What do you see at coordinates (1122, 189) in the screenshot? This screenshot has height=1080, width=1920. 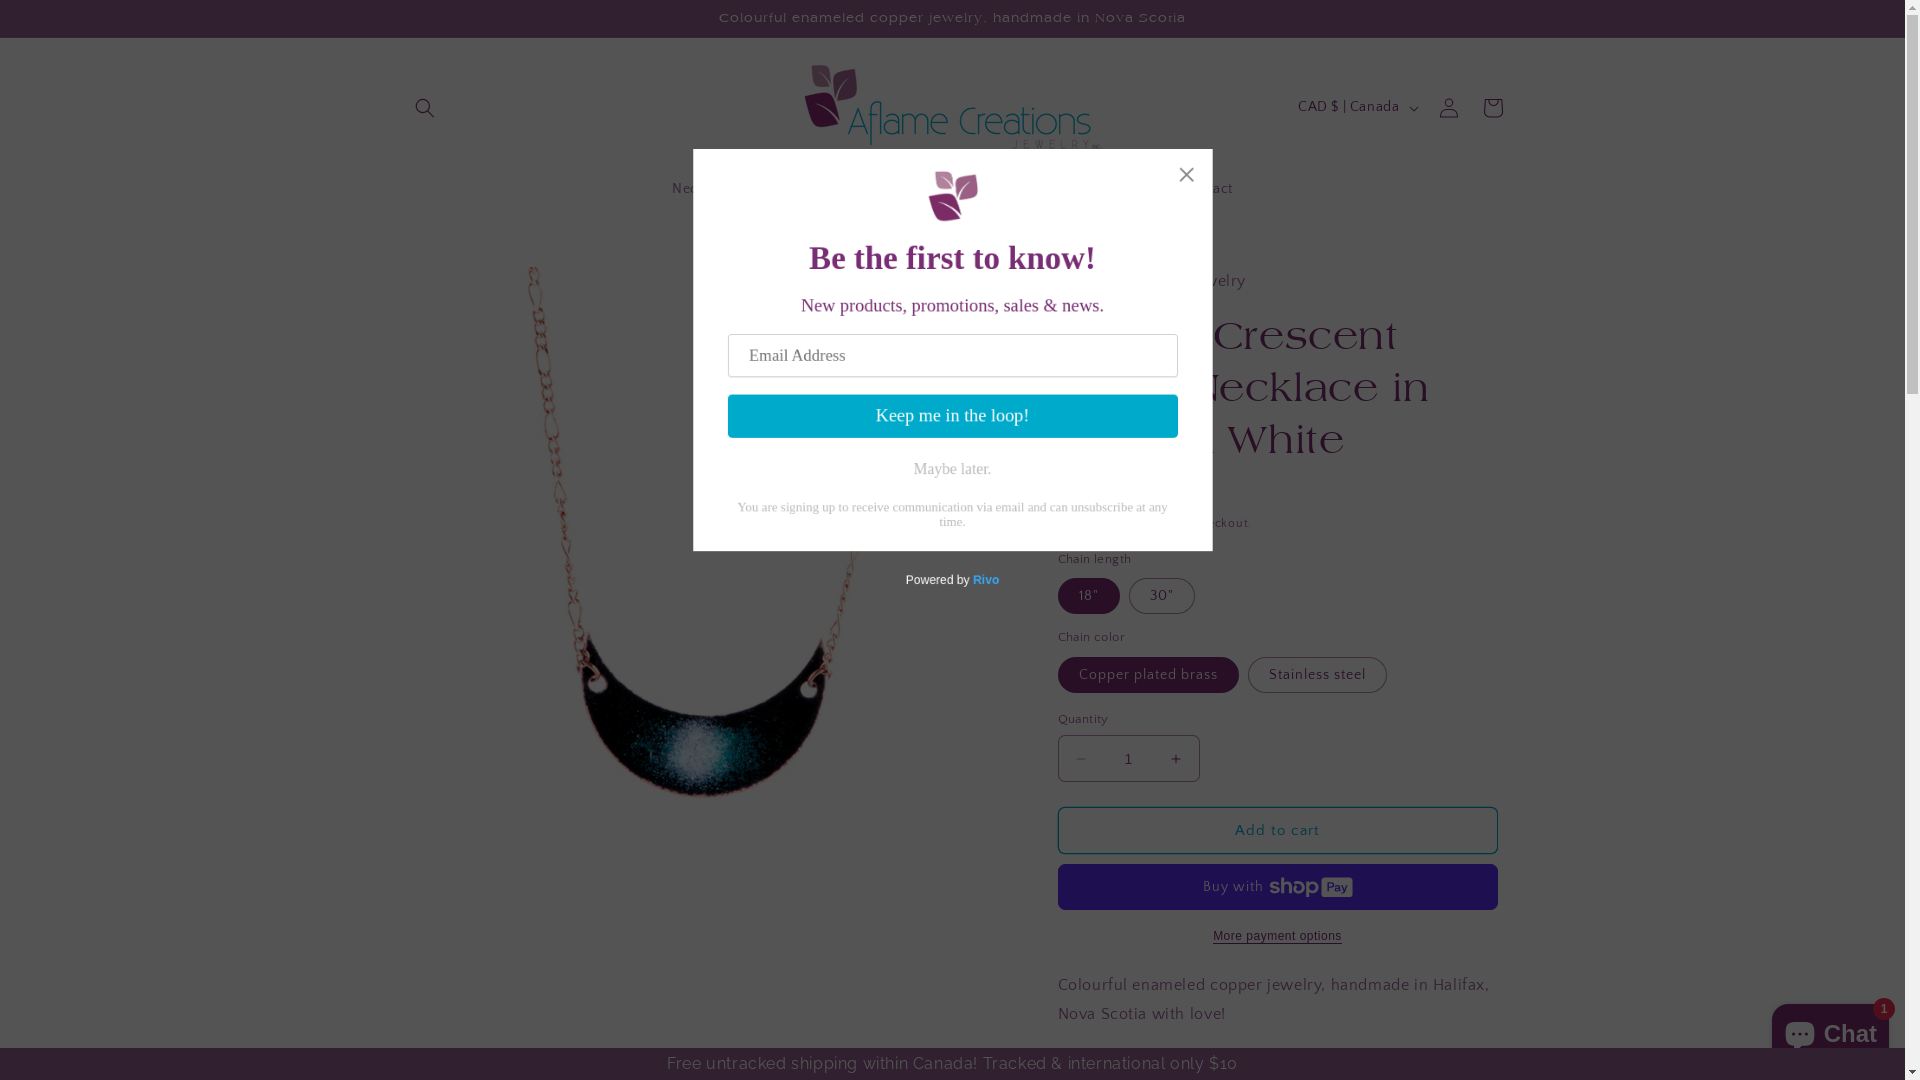 I see `Wholesale` at bounding box center [1122, 189].